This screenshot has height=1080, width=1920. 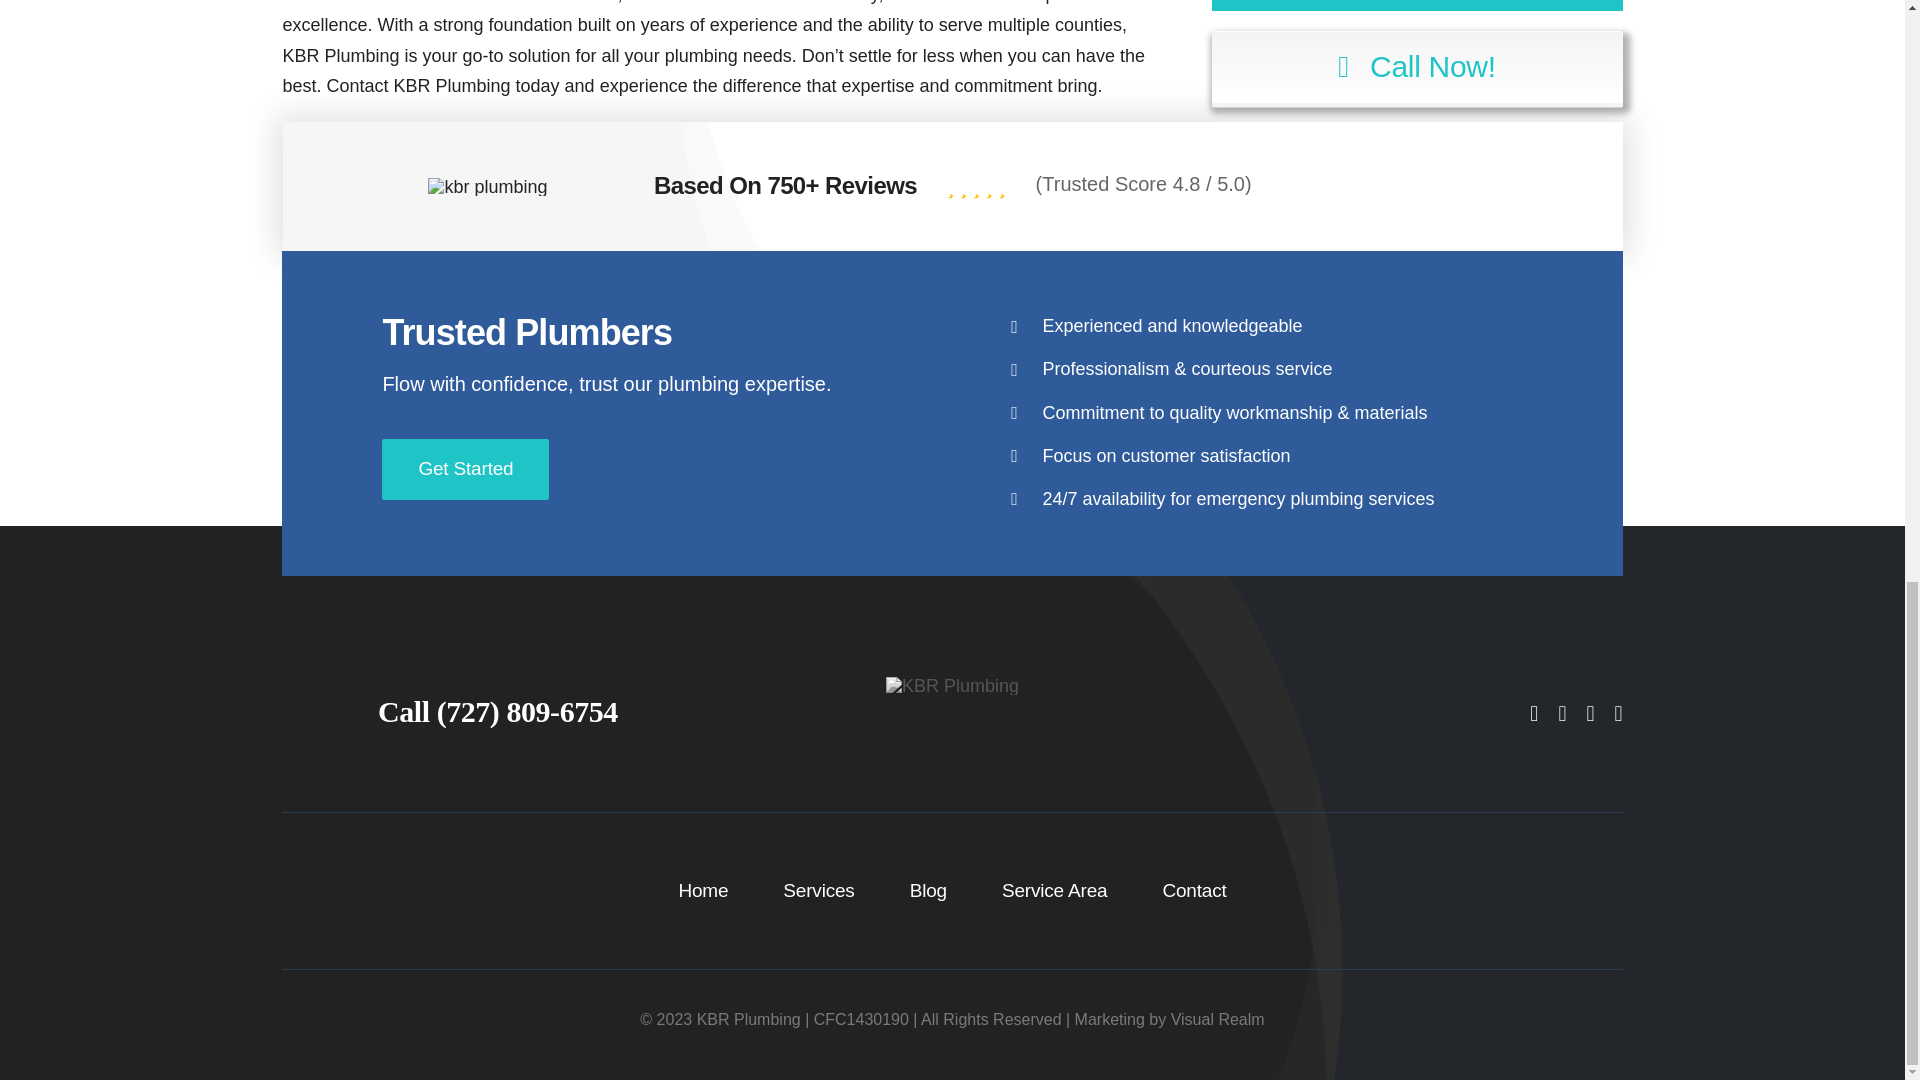 What do you see at coordinates (466, 469) in the screenshot?
I see `Get Started` at bounding box center [466, 469].